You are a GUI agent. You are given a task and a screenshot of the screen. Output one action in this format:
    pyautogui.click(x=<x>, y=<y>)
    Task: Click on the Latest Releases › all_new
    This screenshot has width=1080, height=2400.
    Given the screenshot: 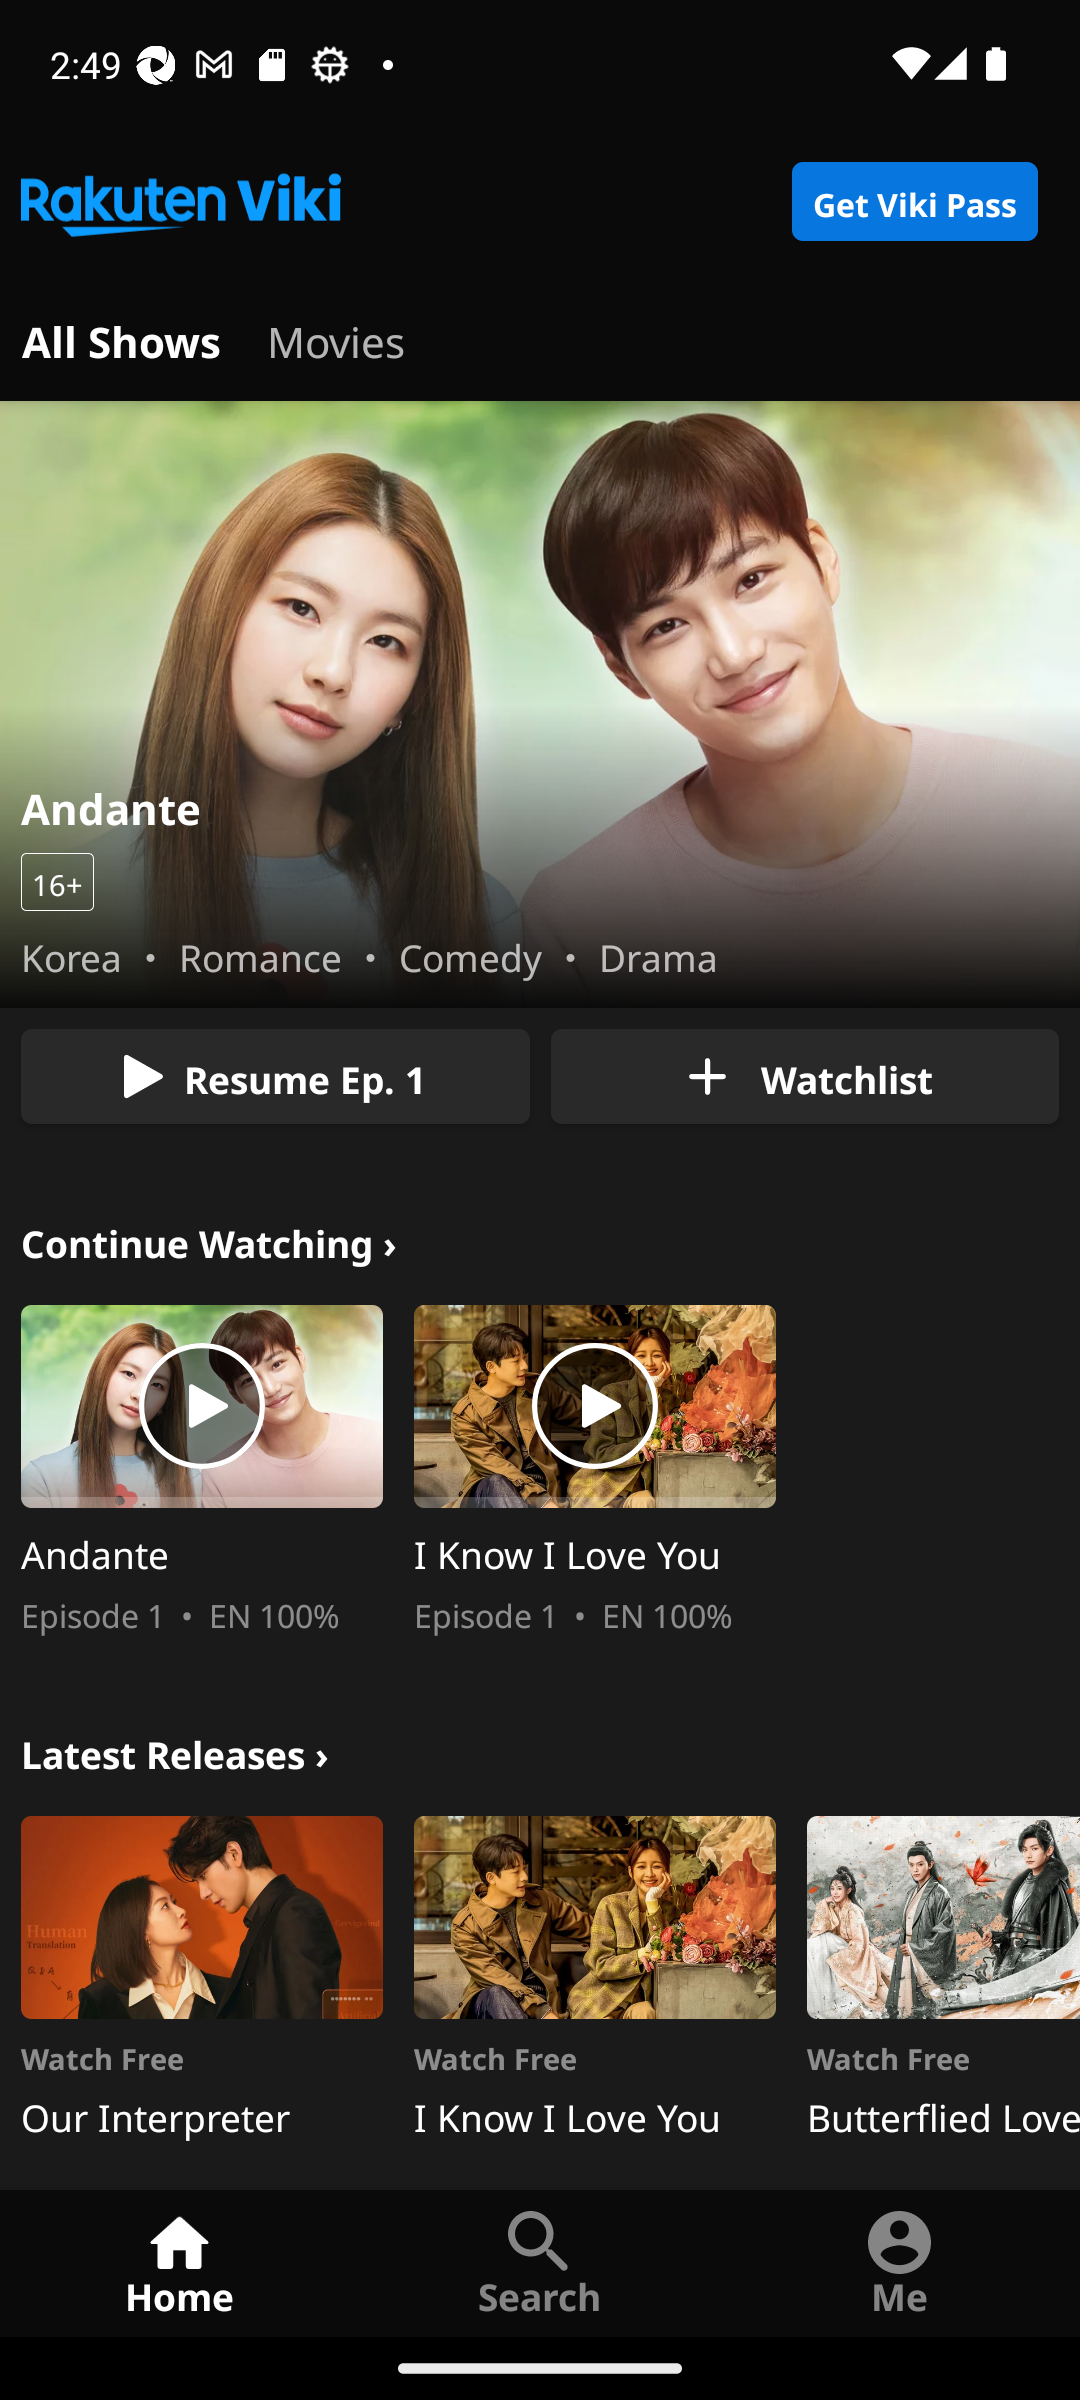 What is the action you would take?
    pyautogui.click(x=174, y=1750)
    